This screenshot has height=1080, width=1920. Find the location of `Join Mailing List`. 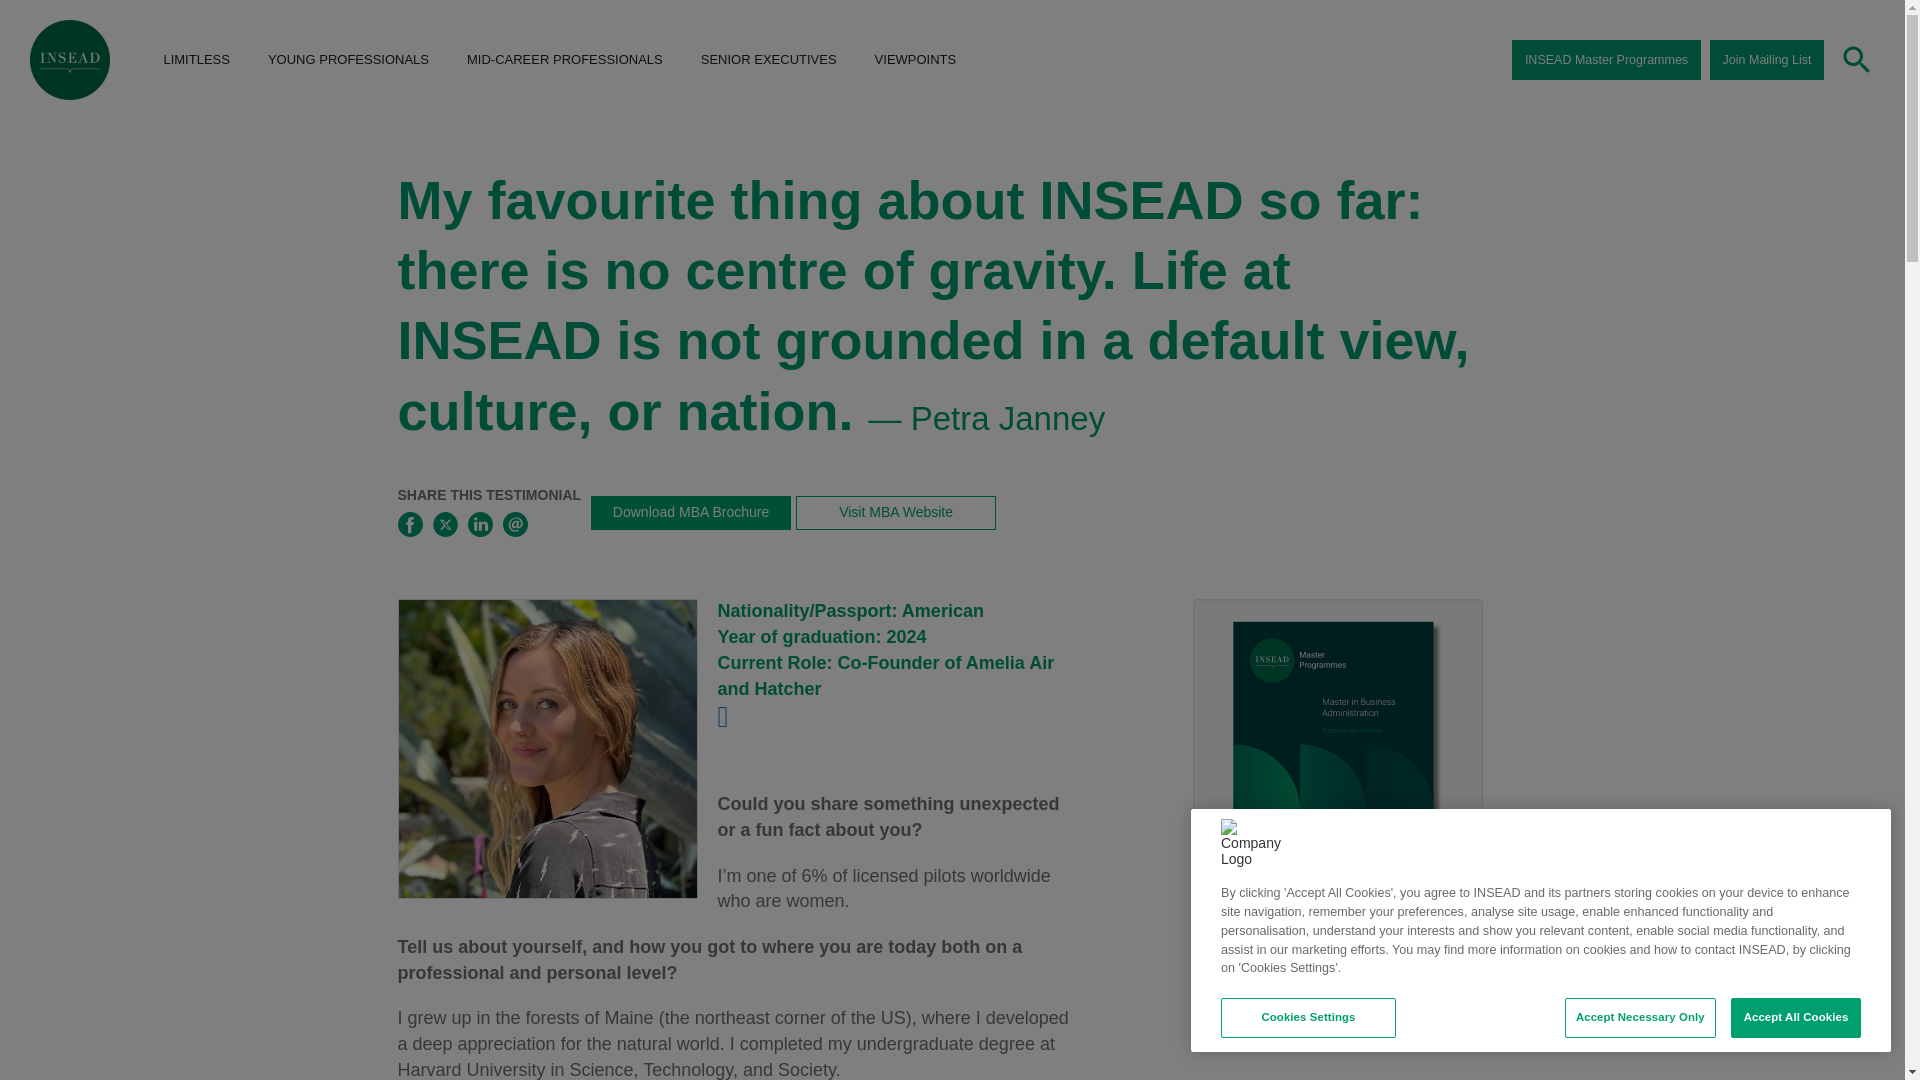

Join Mailing List is located at coordinates (1767, 59).